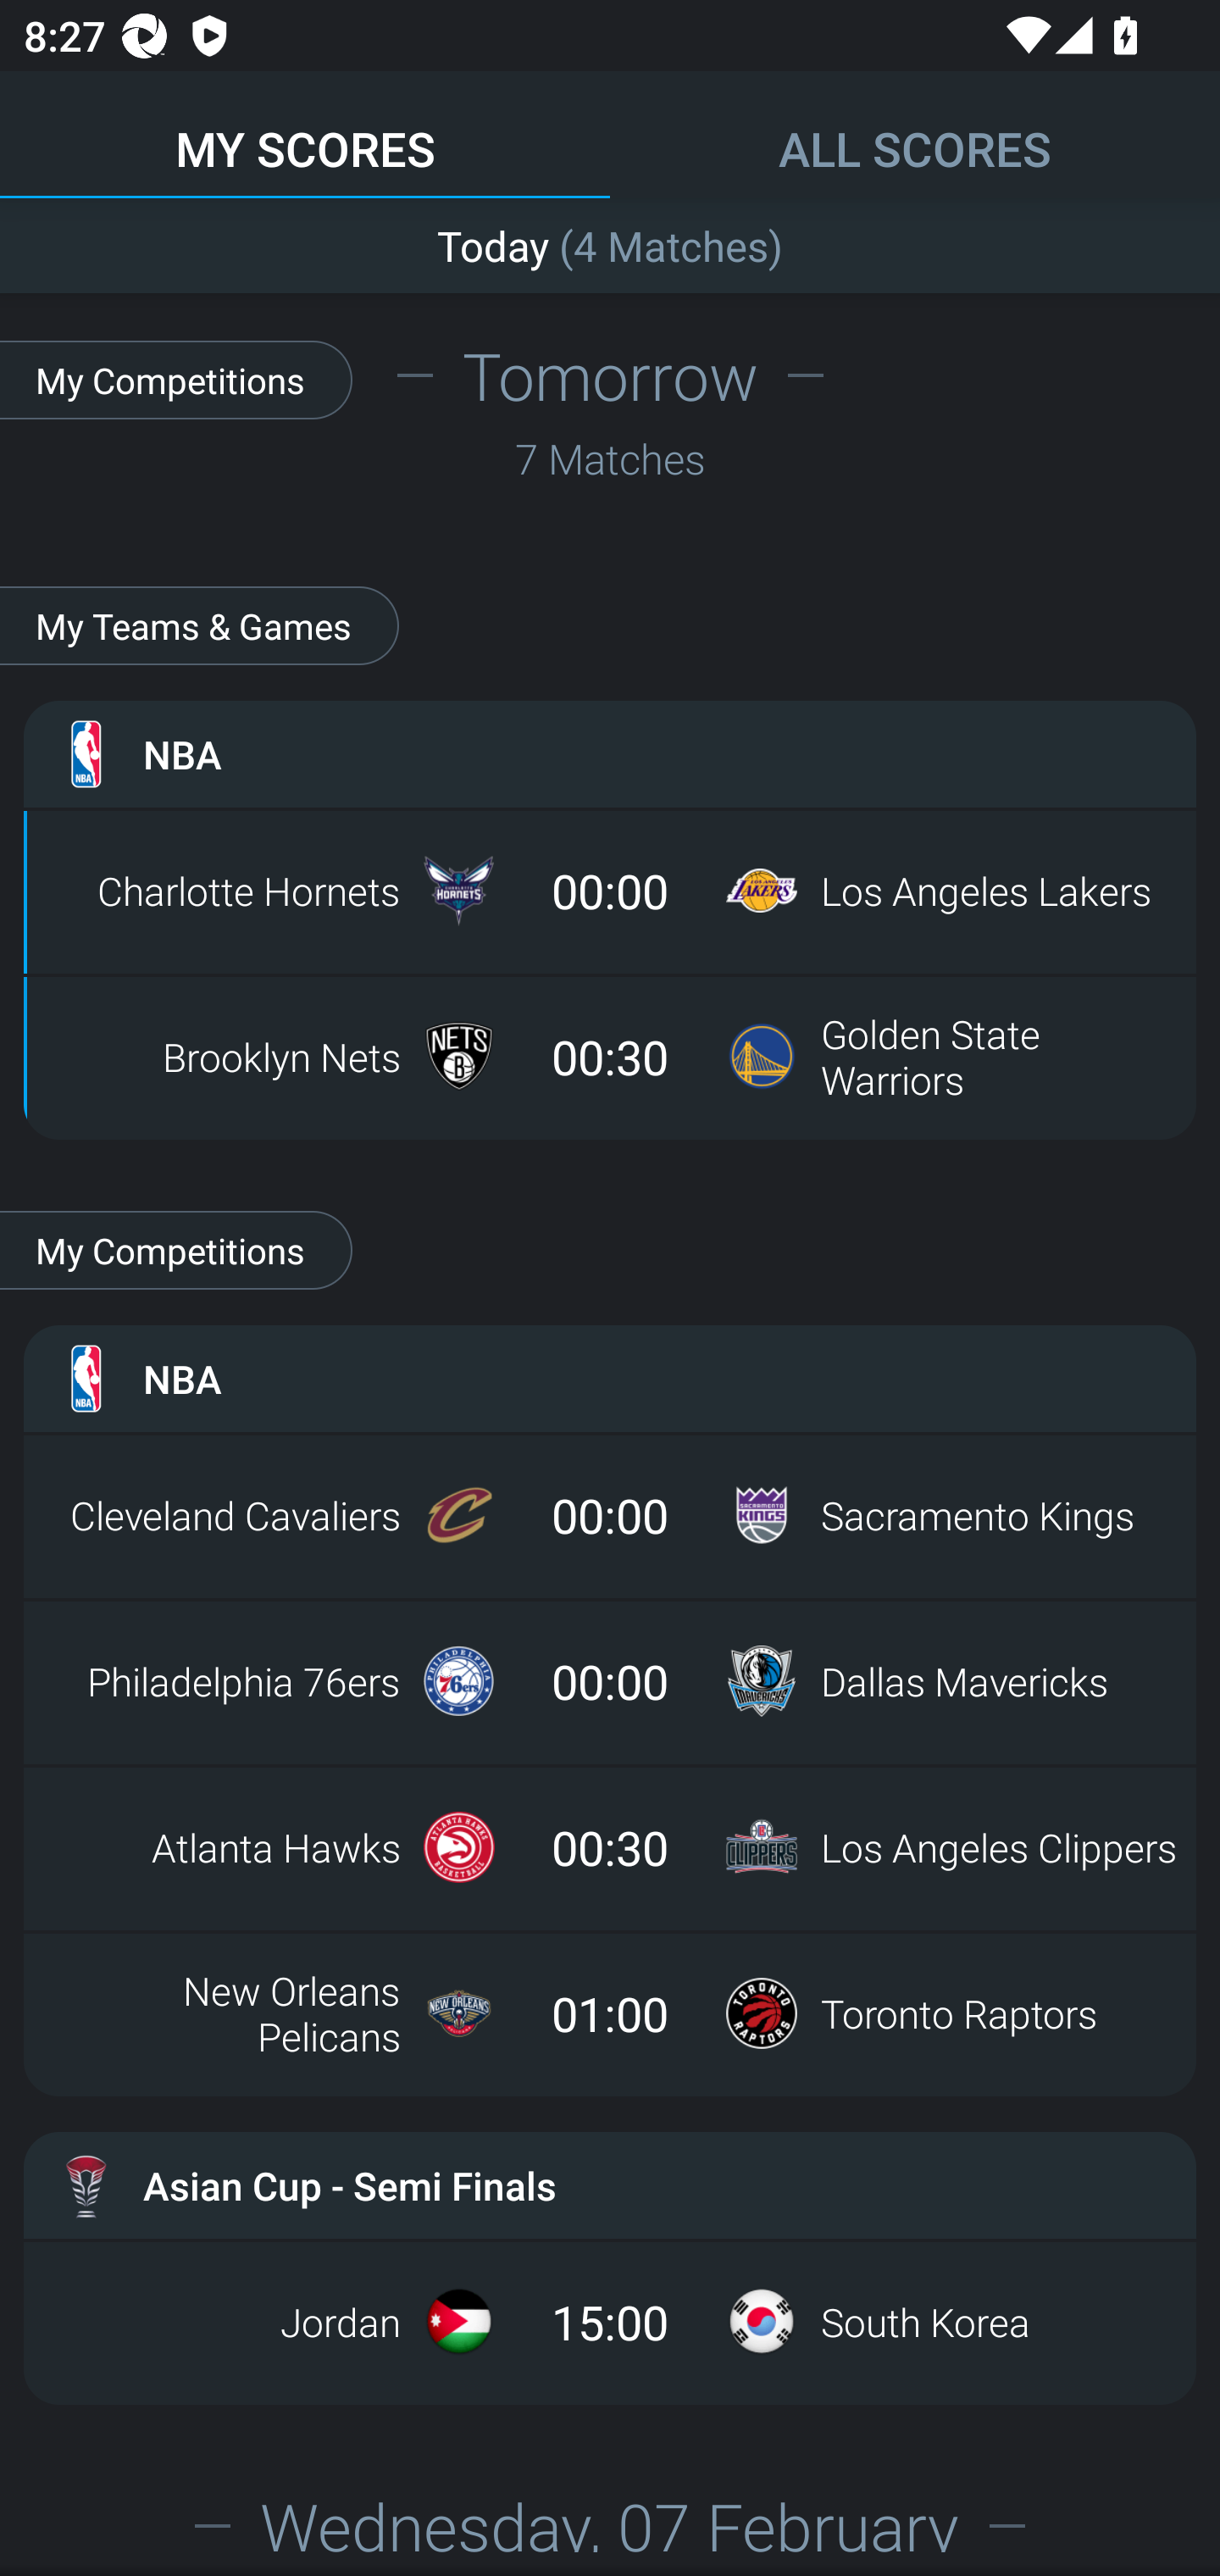 The width and height of the screenshot is (1220, 2576). Describe the element at coordinates (610, 752) in the screenshot. I see `NBA` at that location.